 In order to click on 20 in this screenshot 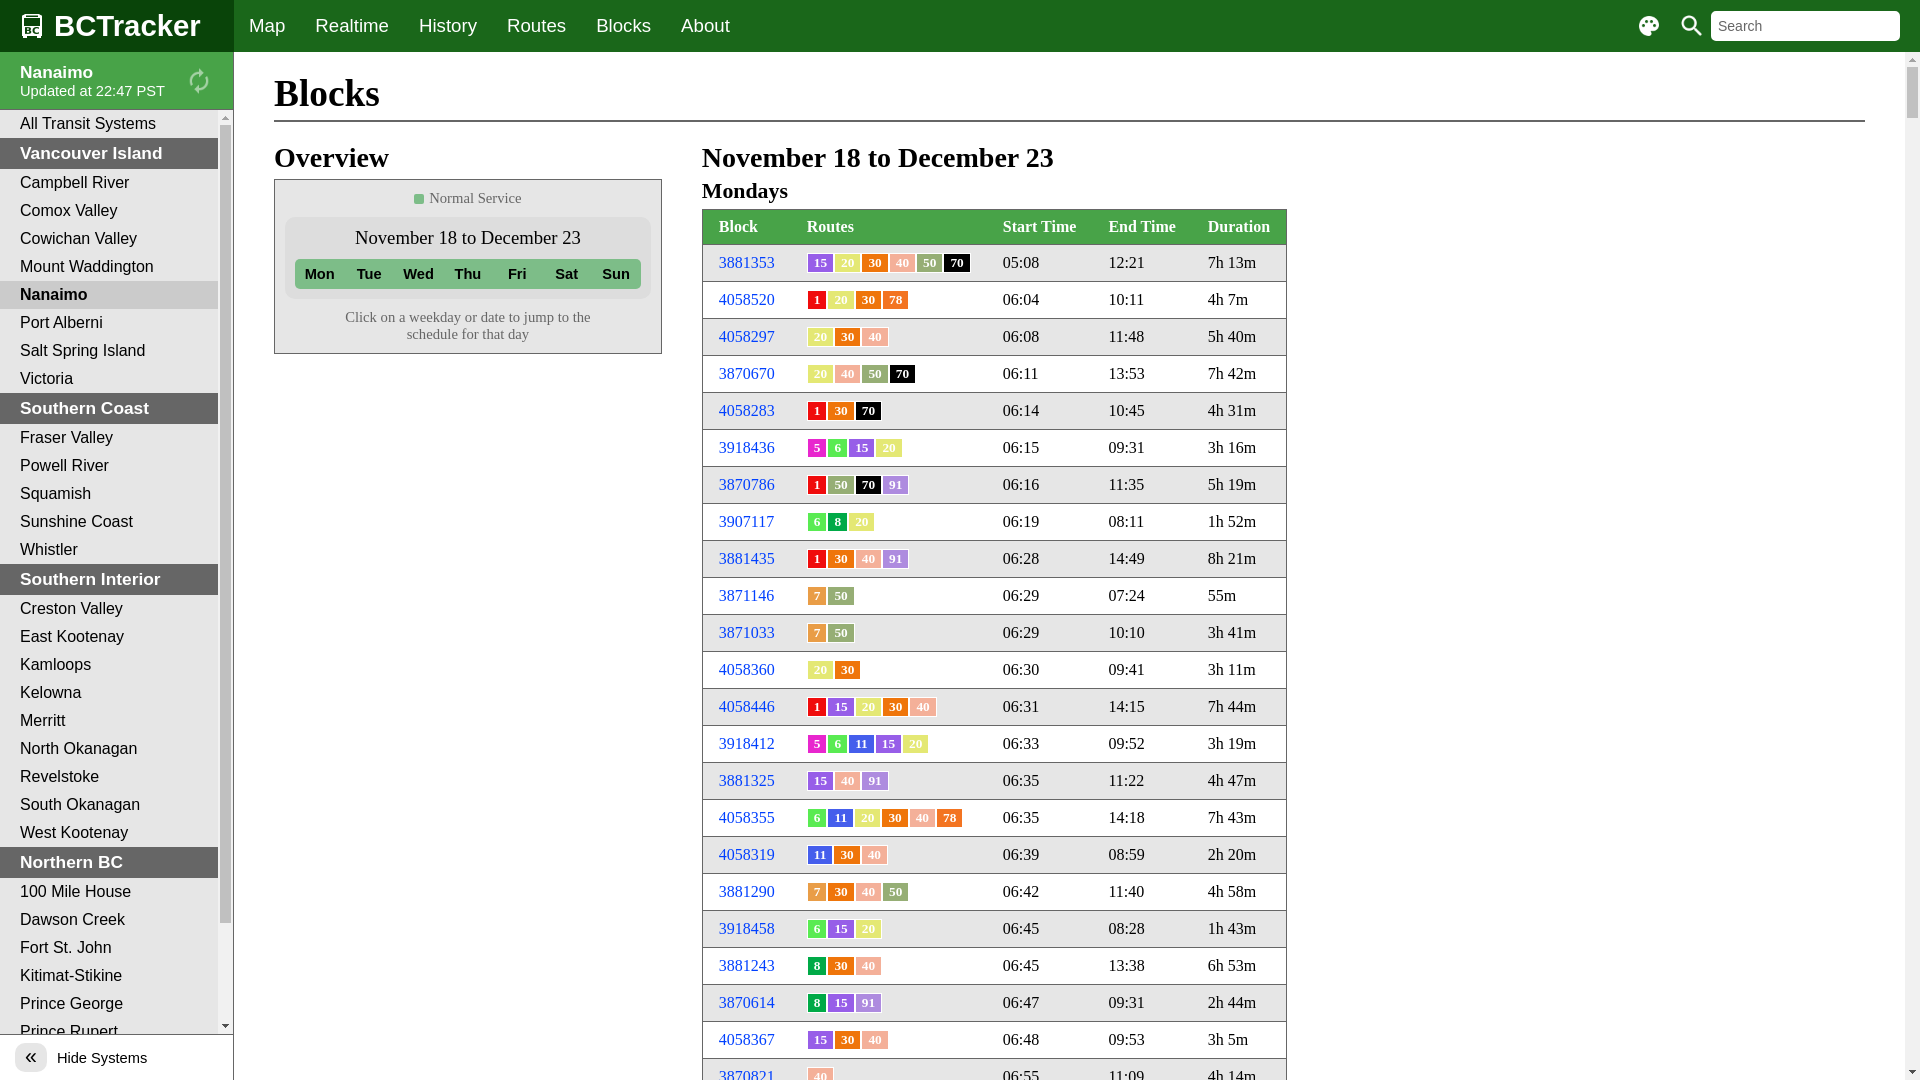, I will do `click(888, 448)`.